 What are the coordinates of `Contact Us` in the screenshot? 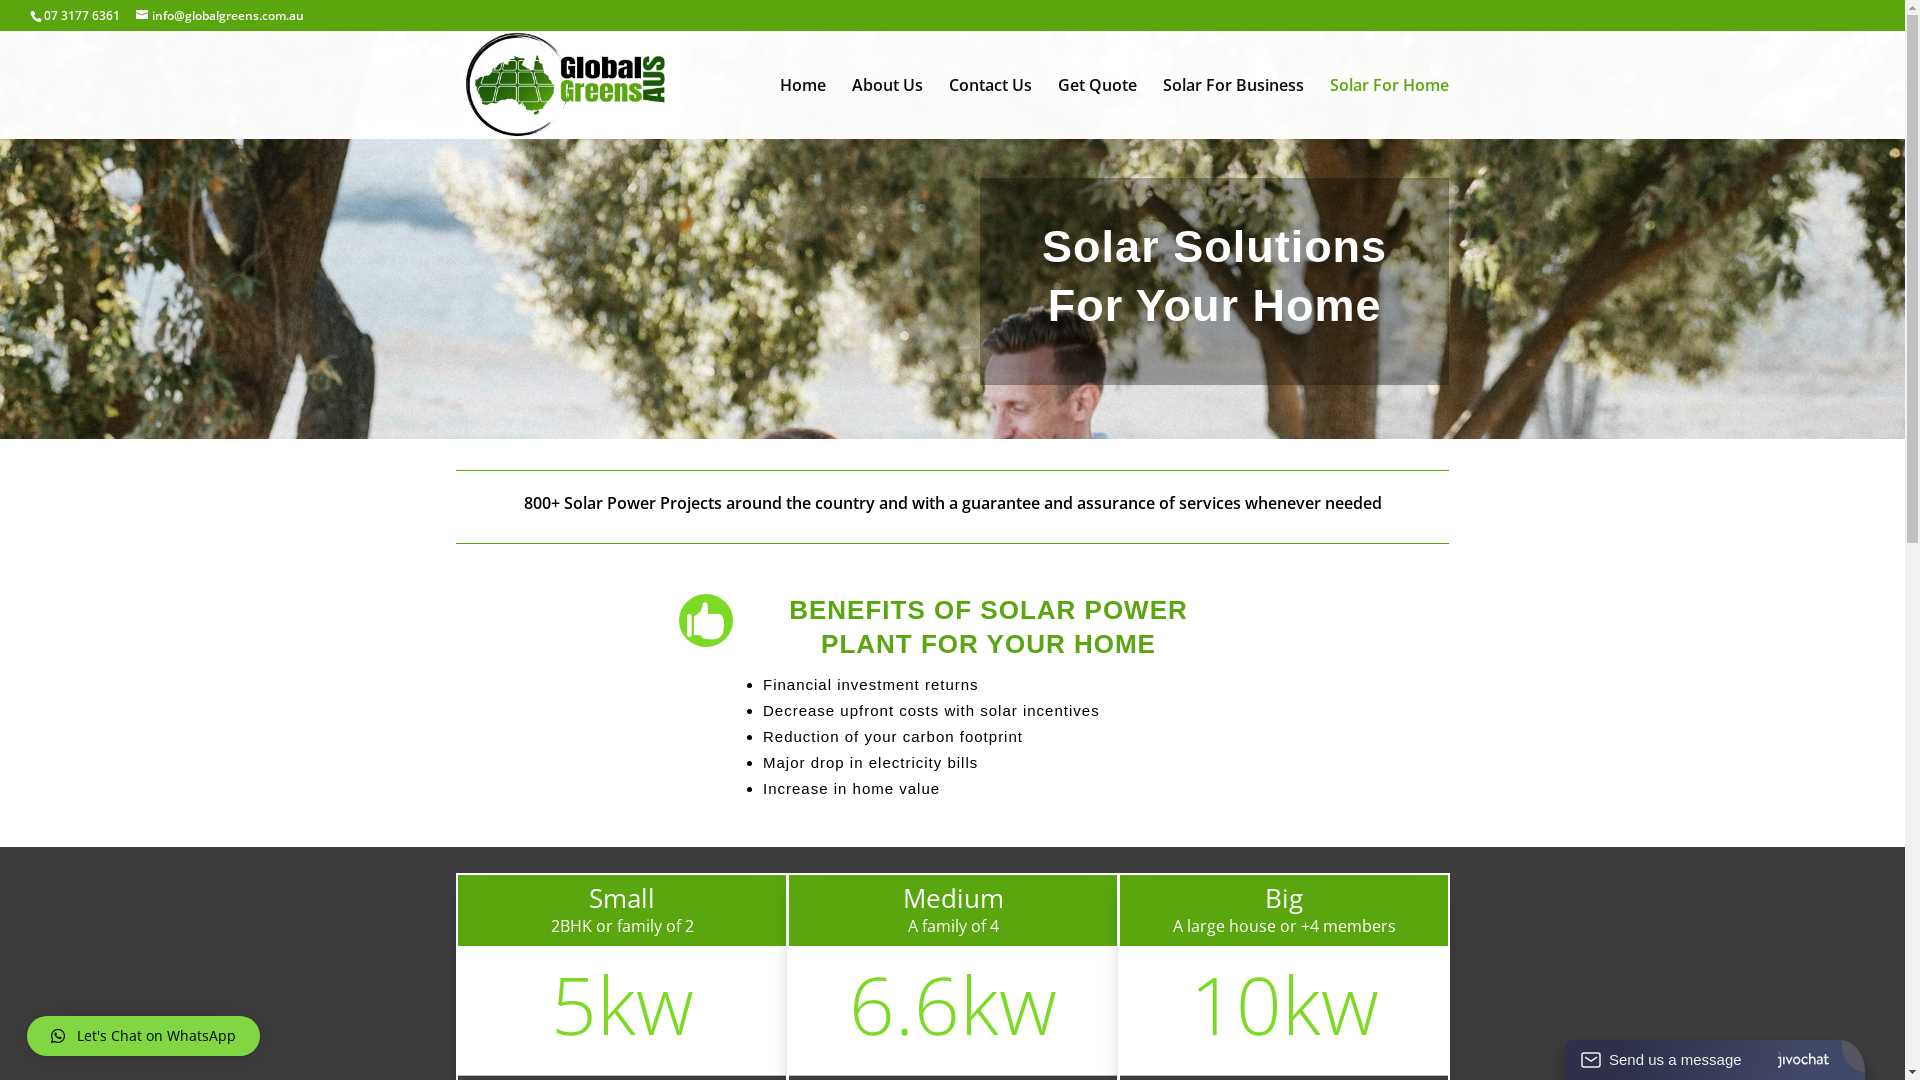 It's located at (990, 108).